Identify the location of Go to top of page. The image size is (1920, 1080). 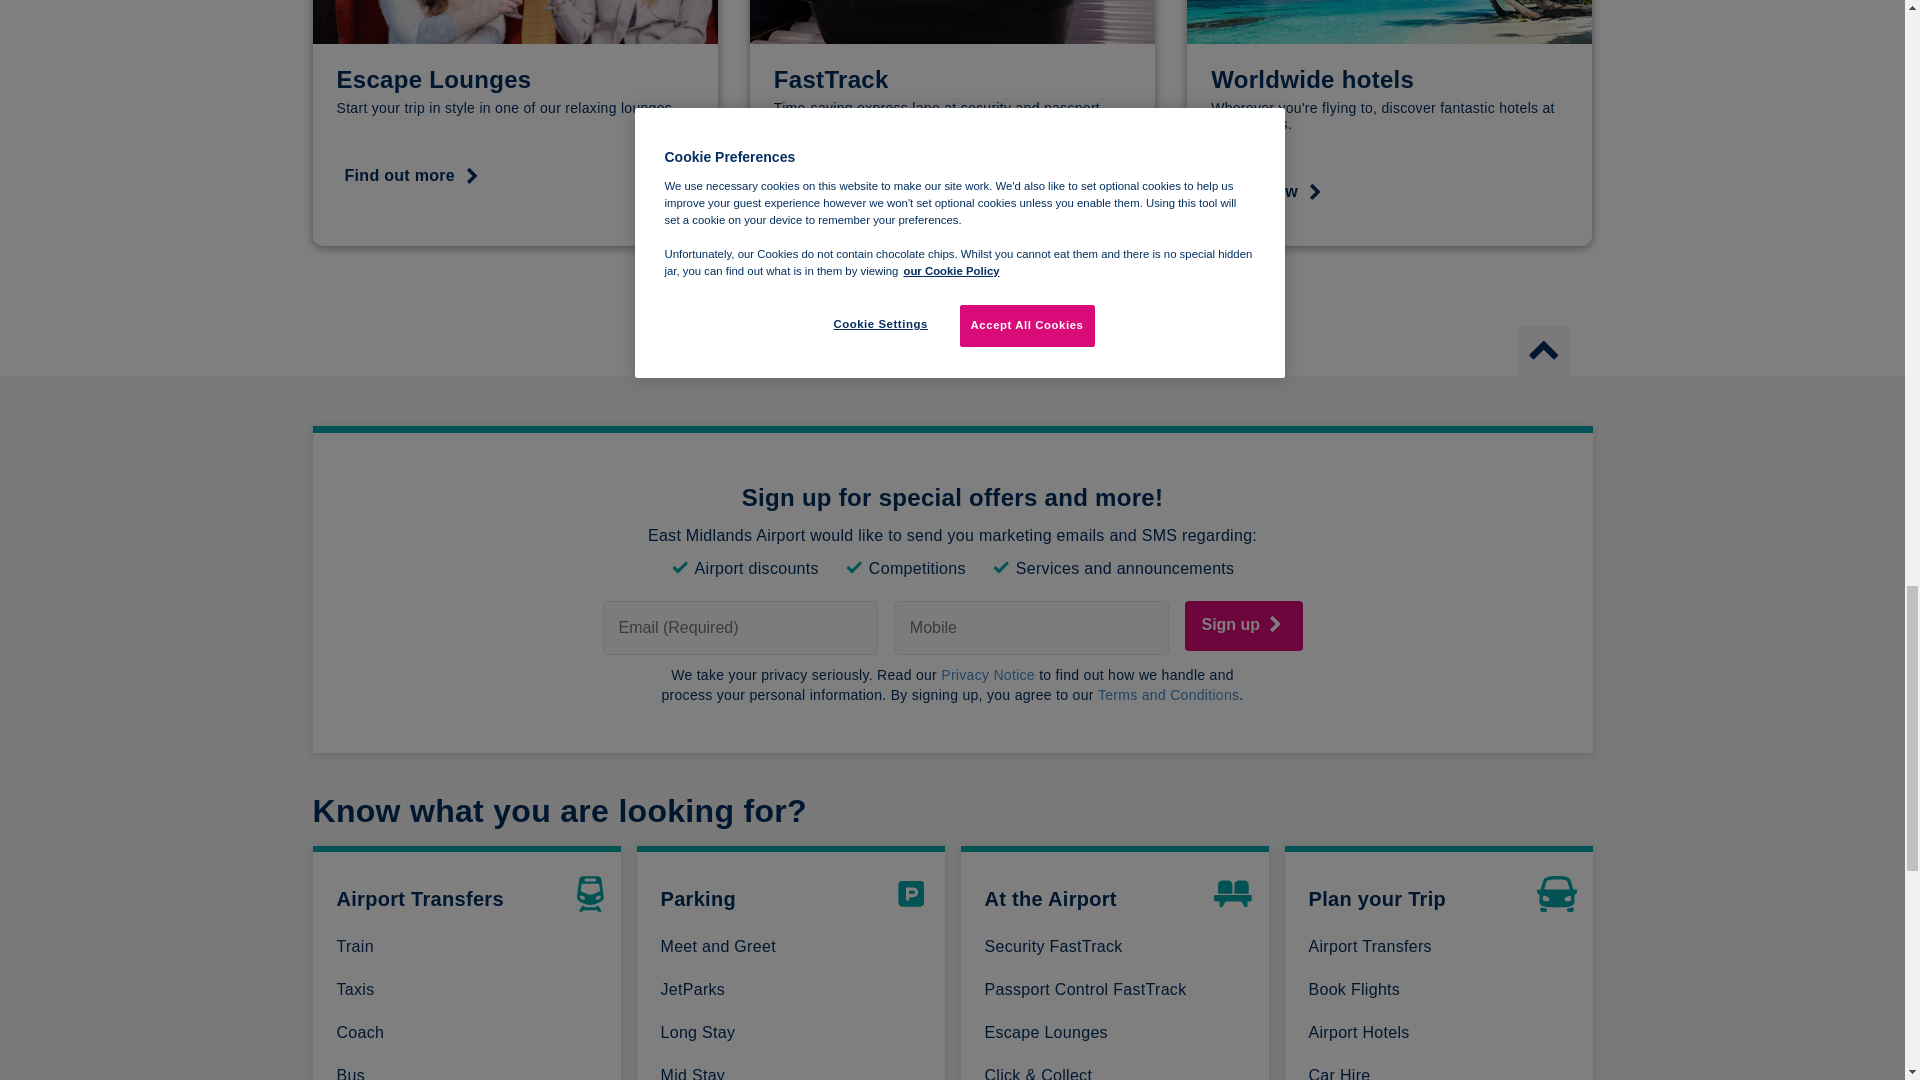
(1542, 342).